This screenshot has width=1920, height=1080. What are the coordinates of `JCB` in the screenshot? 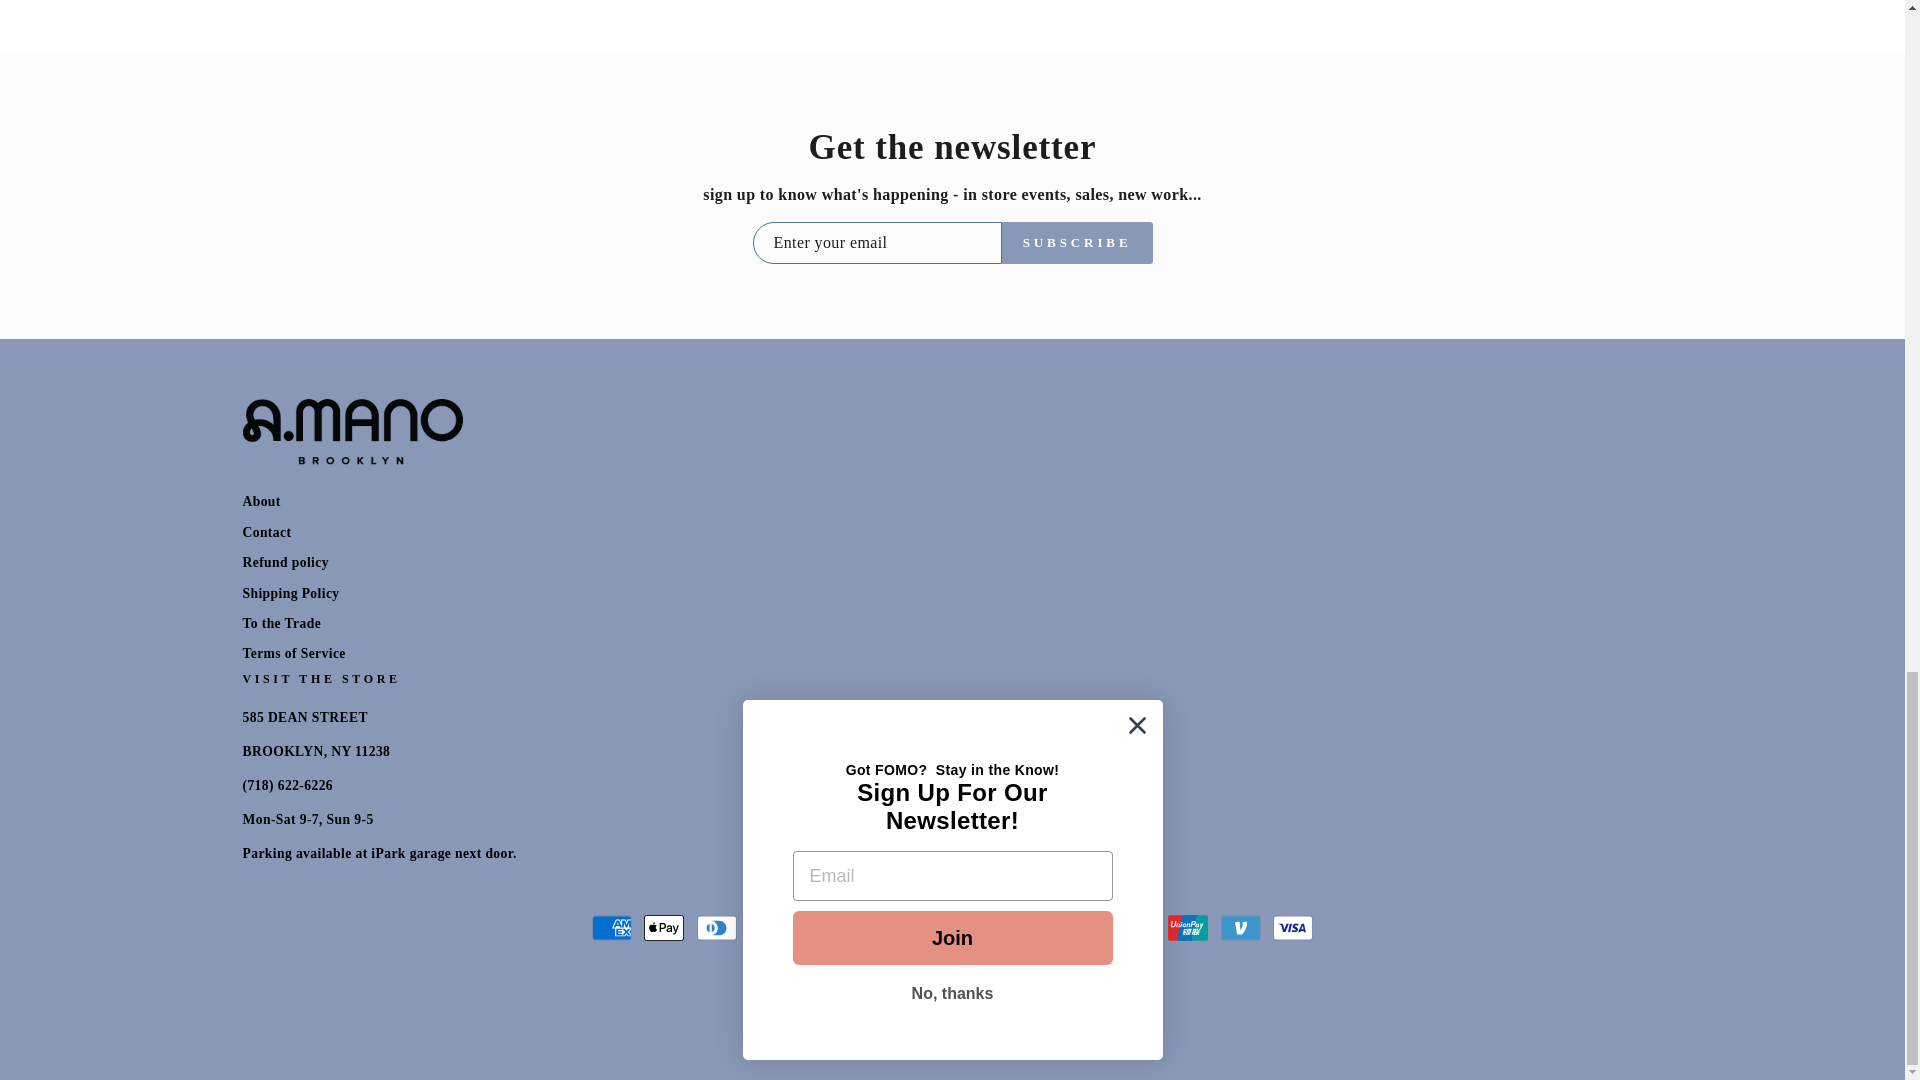 It's located at (926, 928).